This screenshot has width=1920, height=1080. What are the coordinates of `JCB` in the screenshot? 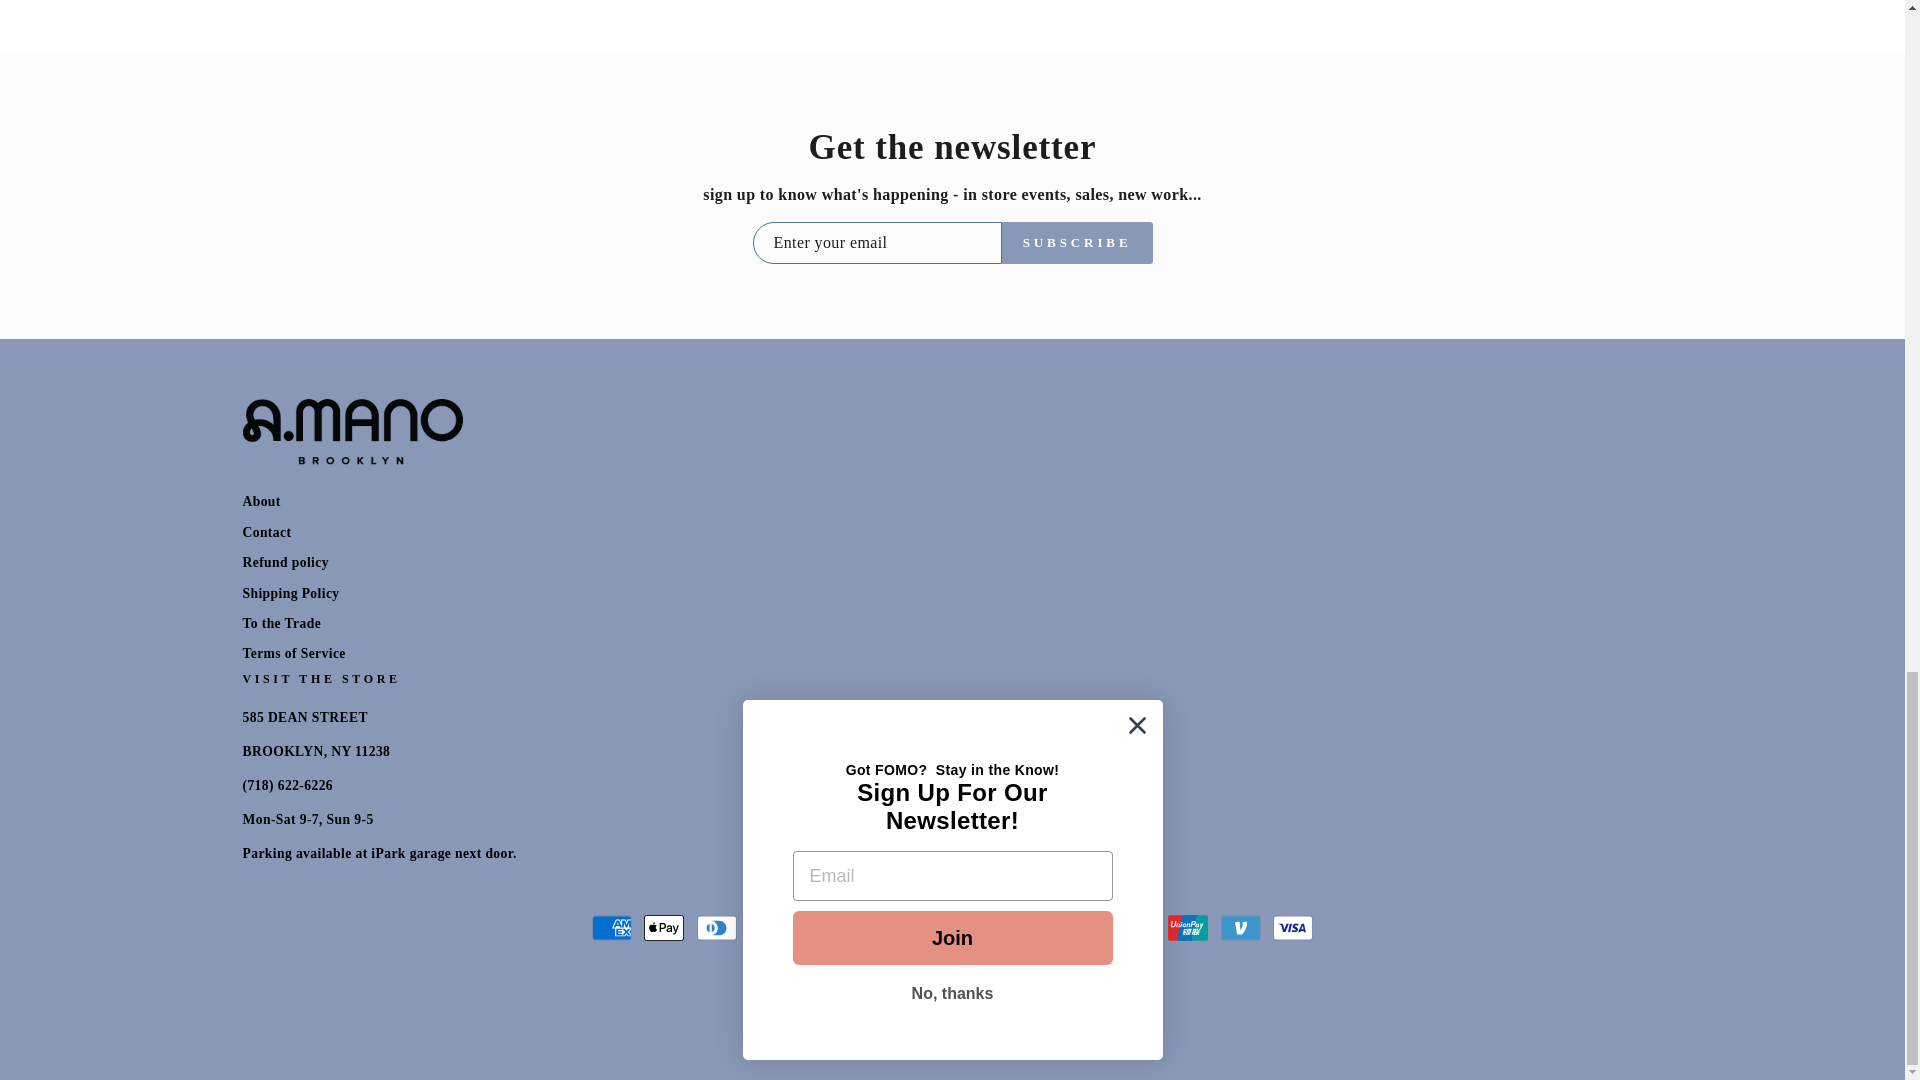 It's located at (926, 928).